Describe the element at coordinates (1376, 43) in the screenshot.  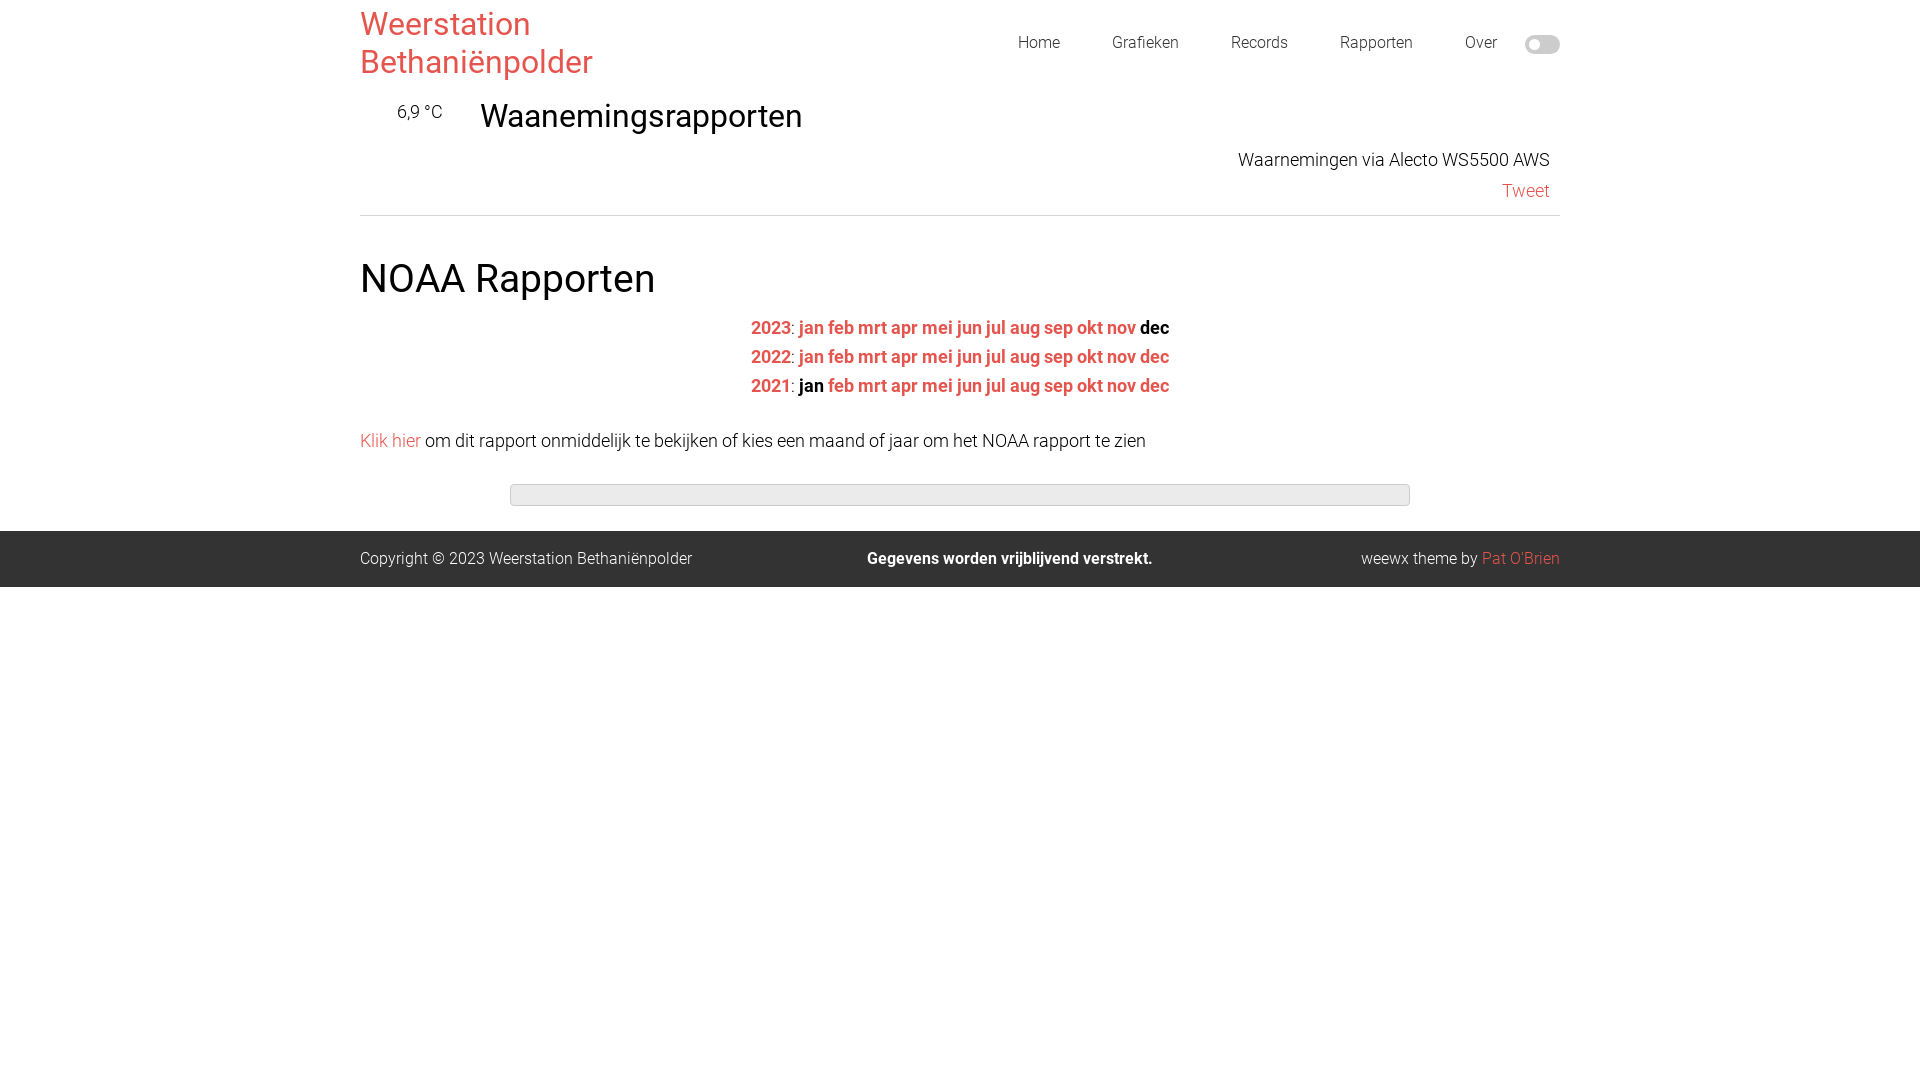
I see `Rapporten` at that location.